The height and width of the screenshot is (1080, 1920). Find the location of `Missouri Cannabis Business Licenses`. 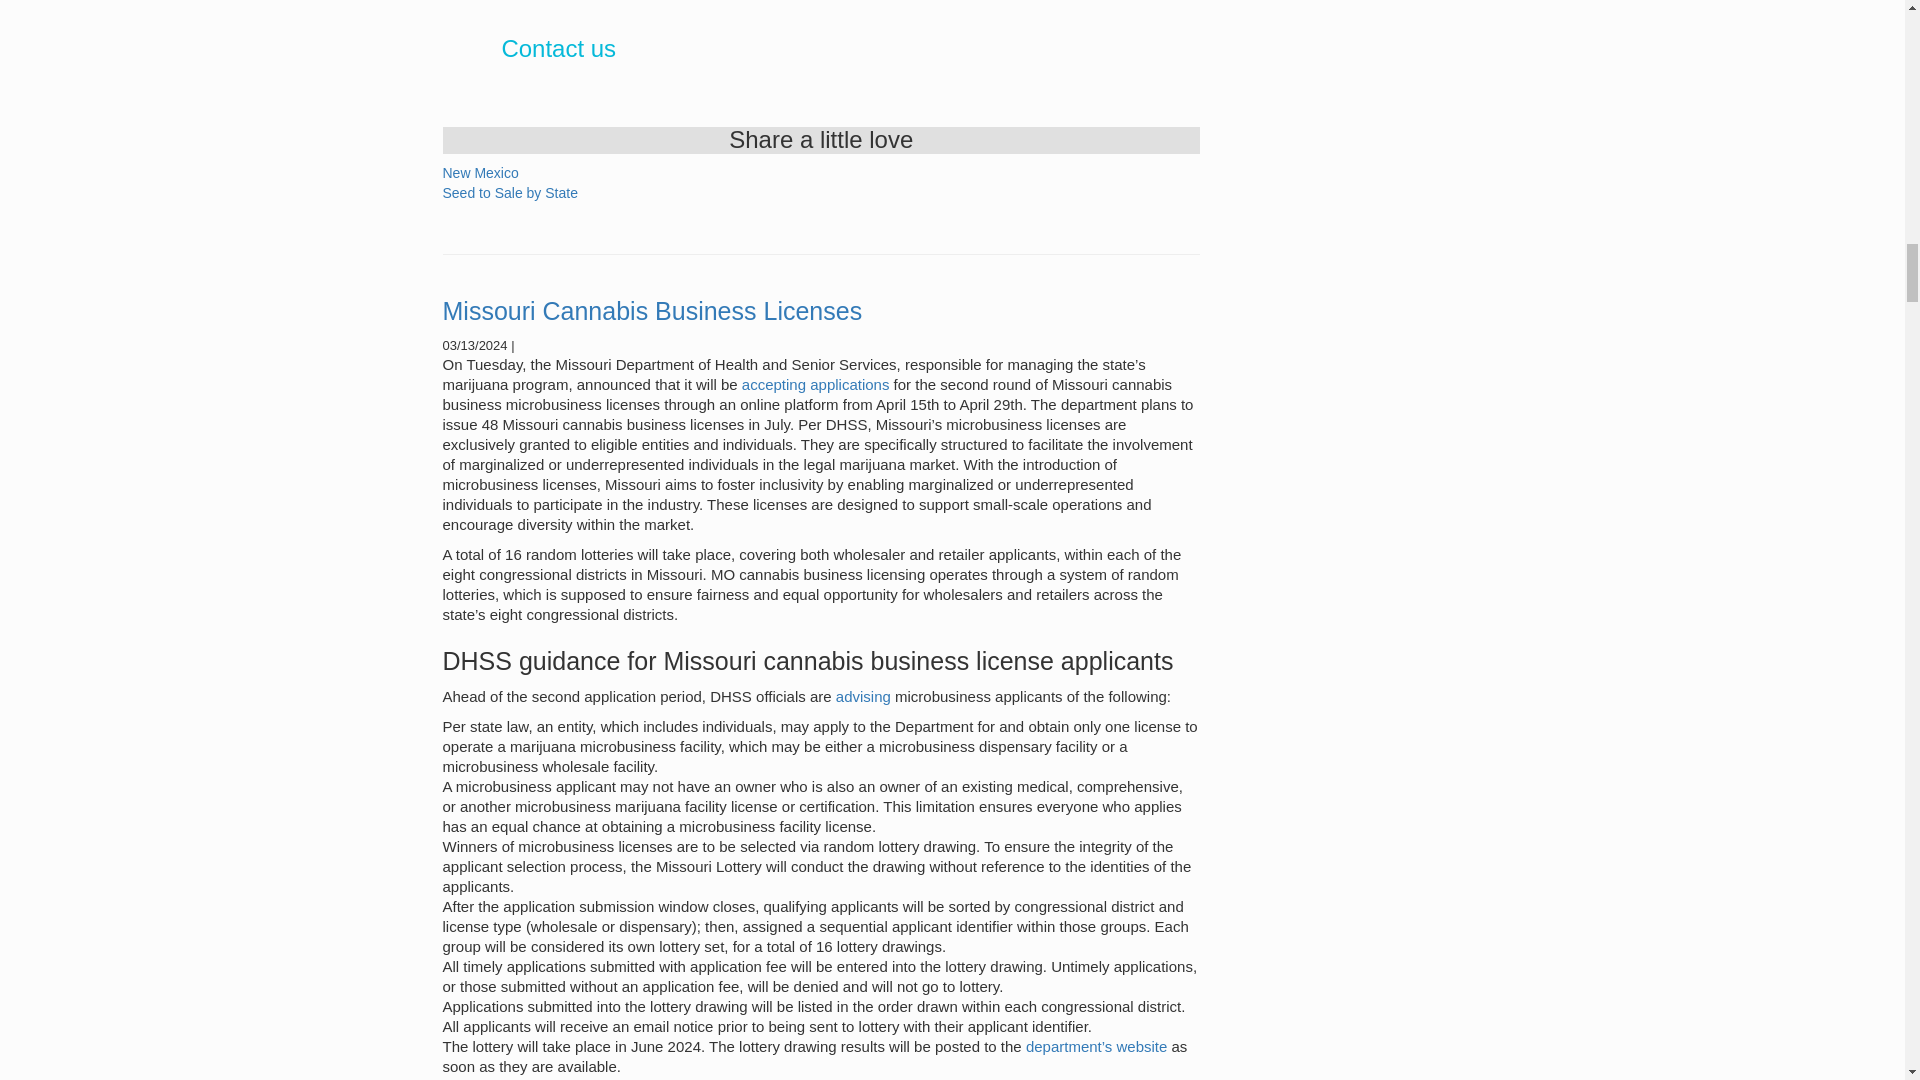

Missouri Cannabis Business Licenses is located at coordinates (652, 311).